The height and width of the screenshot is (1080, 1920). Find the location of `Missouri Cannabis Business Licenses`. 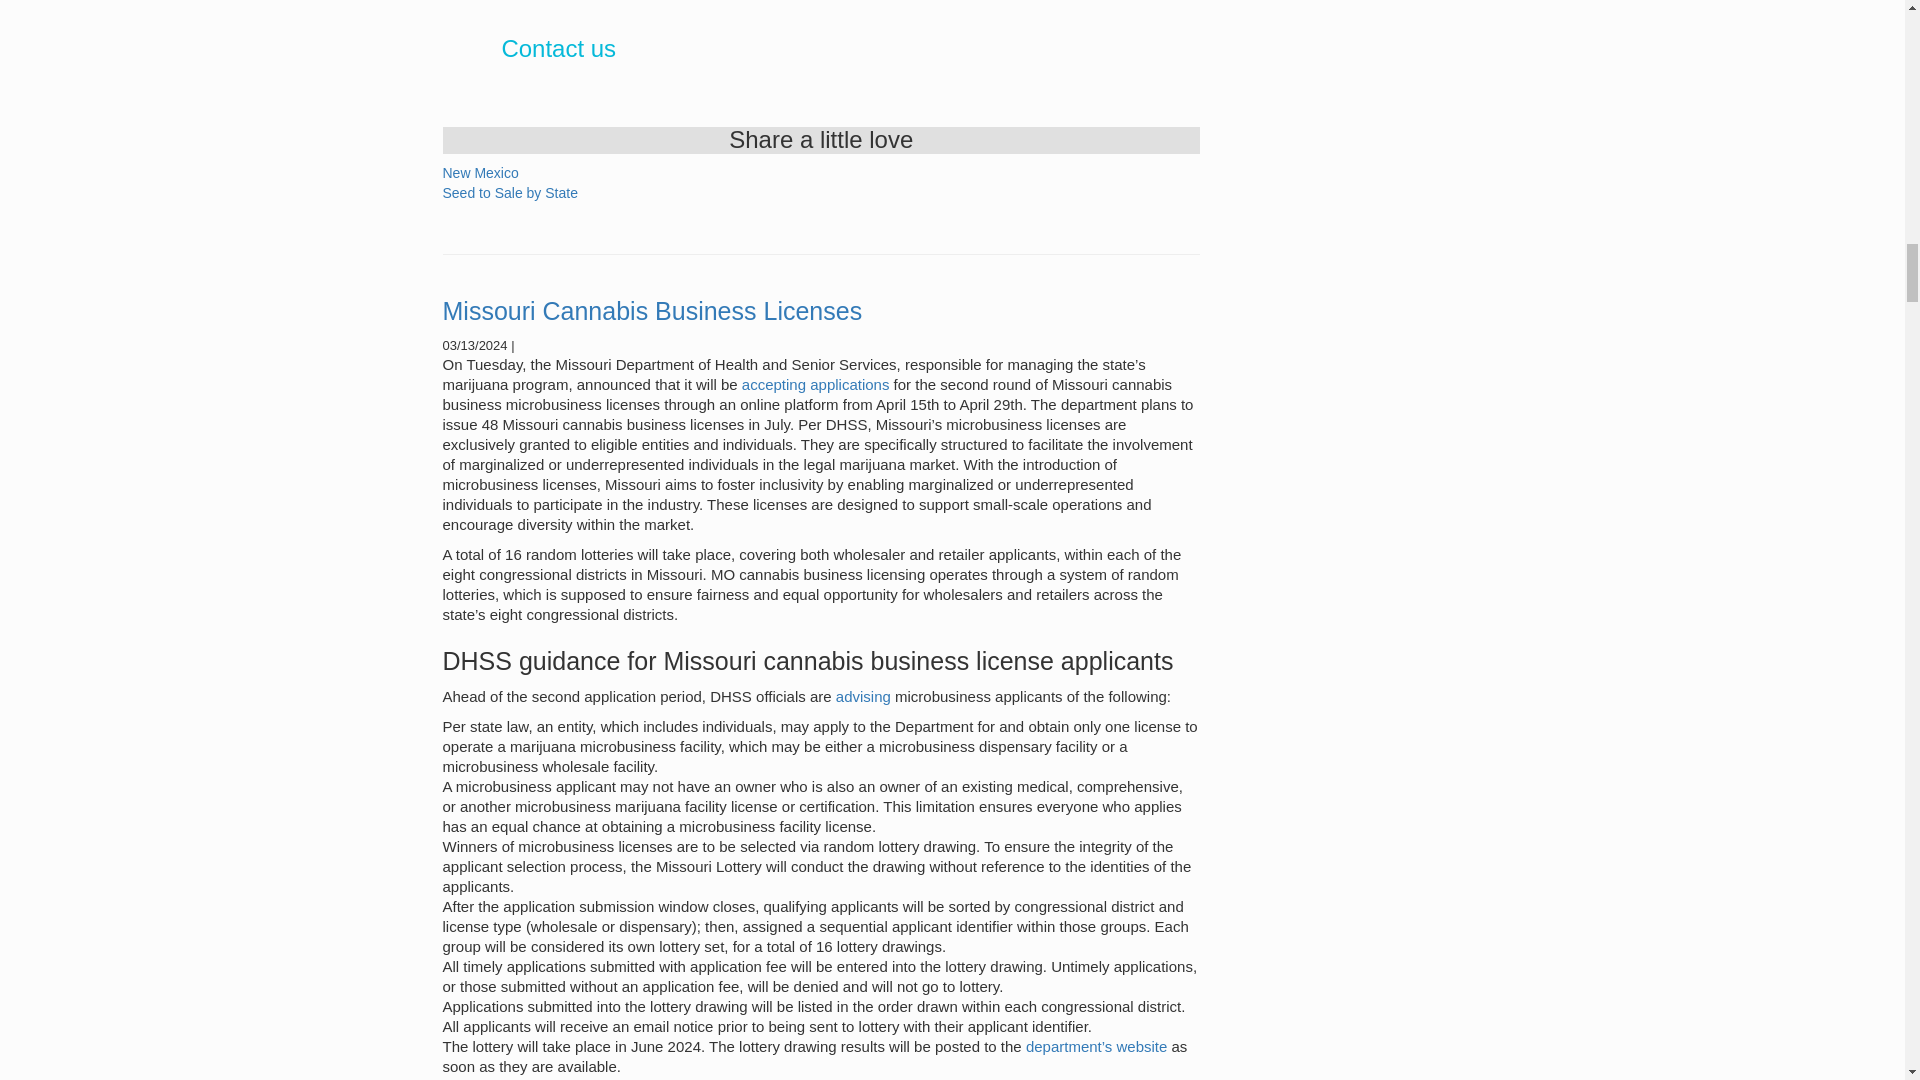

Missouri Cannabis Business Licenses is located at coordinates (652, 311).